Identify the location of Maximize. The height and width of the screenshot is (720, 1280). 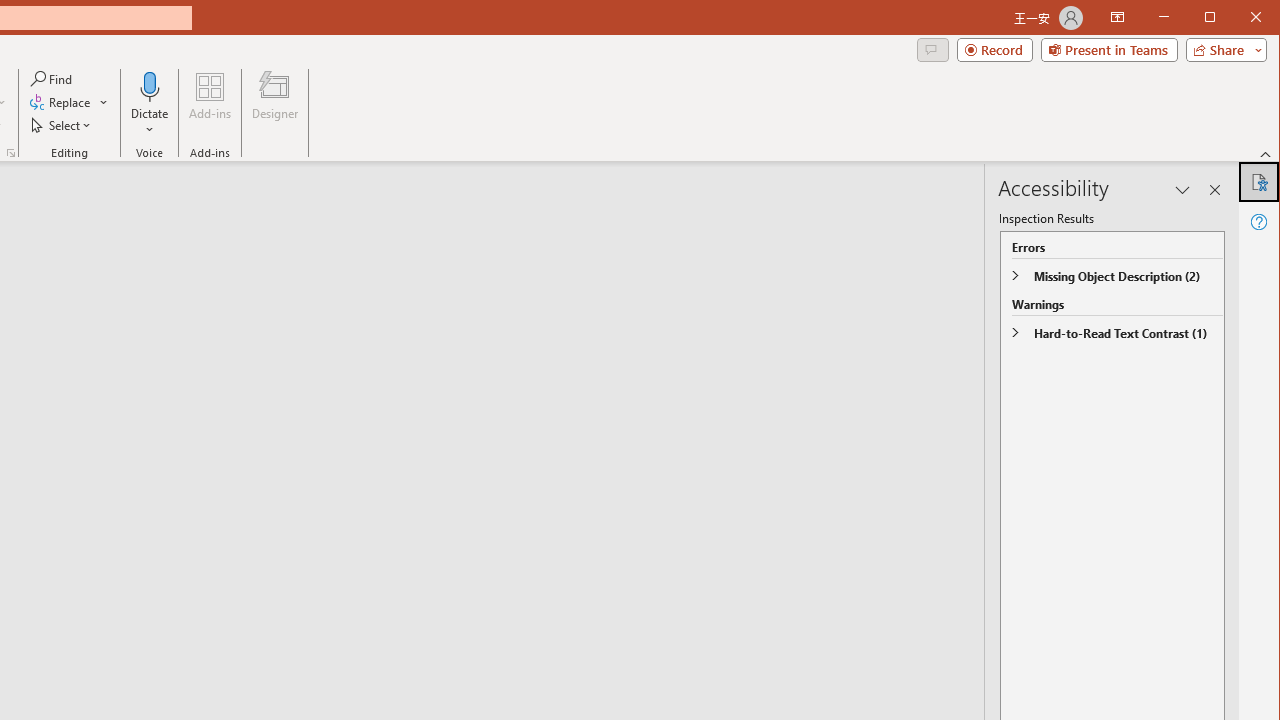
(1238, 18).